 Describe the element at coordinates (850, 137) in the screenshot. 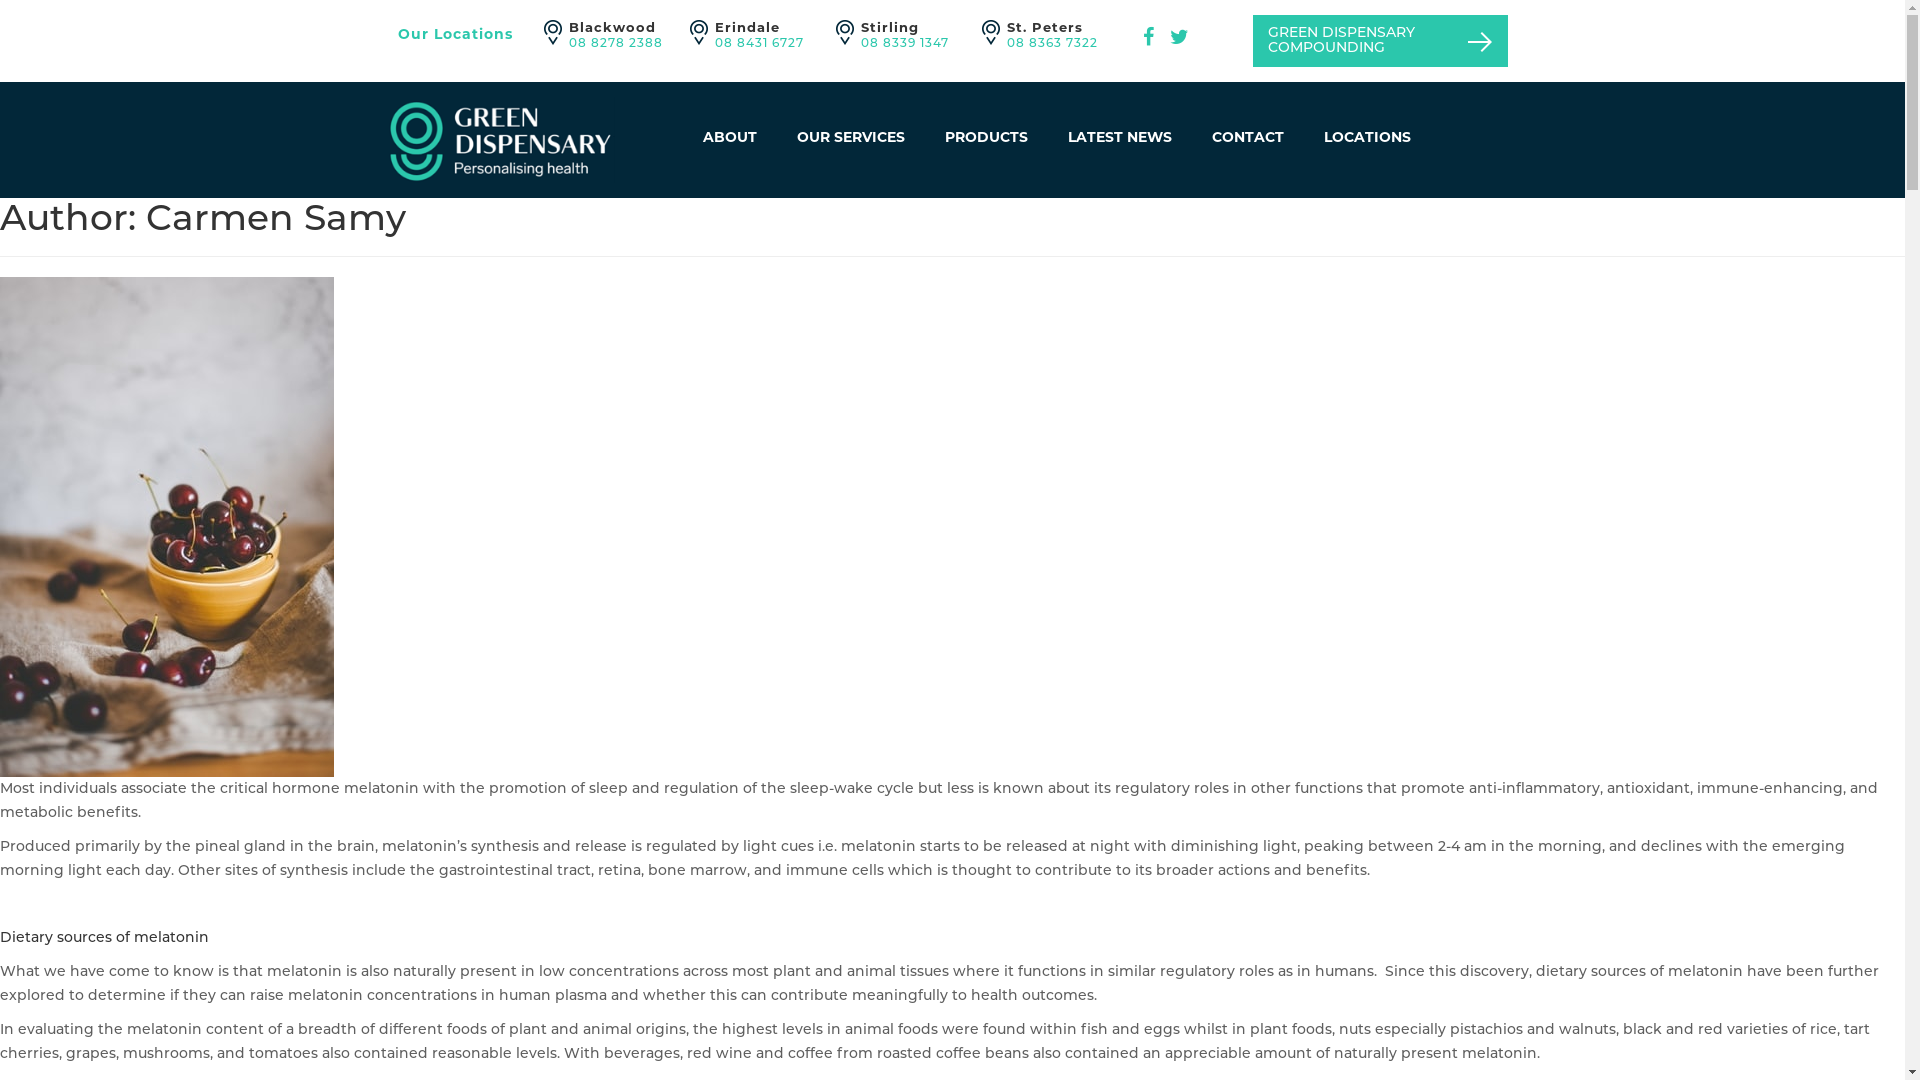

I see `OUR SERVICES` at that location.